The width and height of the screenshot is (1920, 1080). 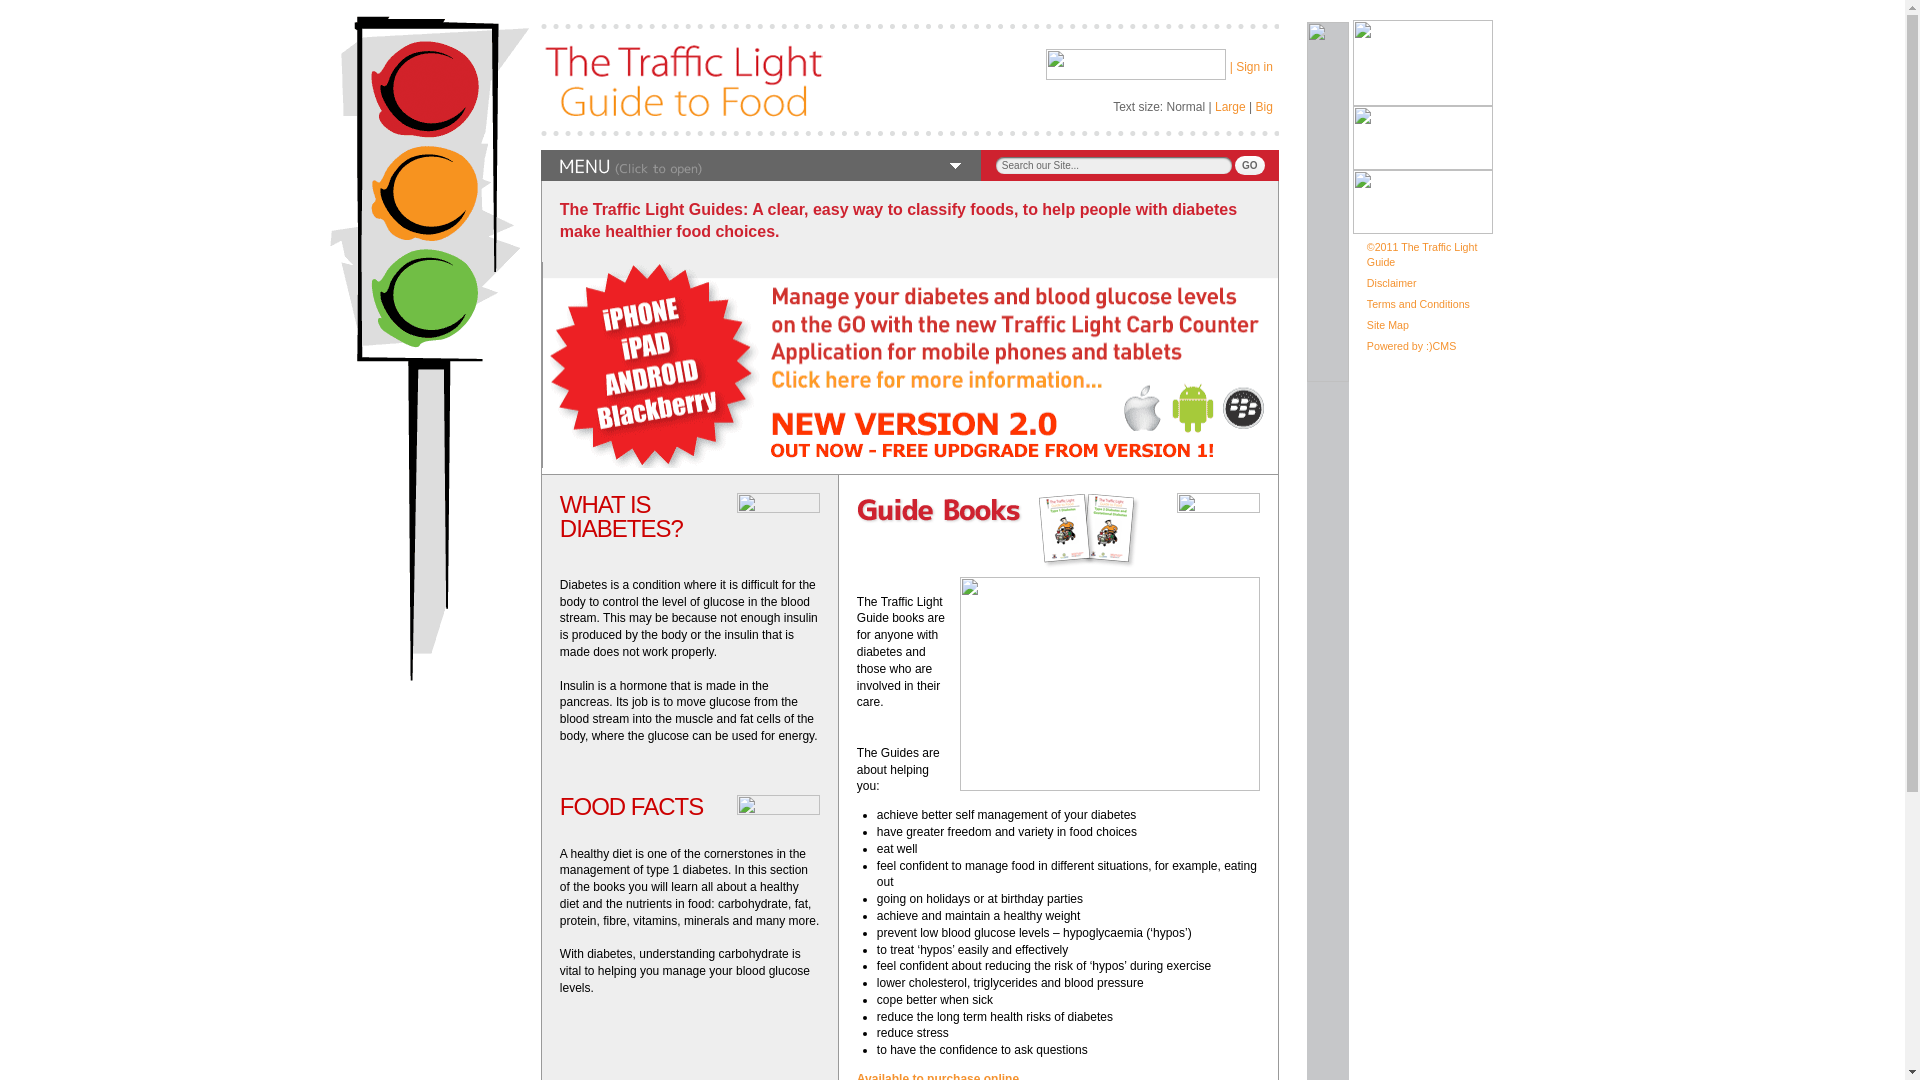 What do you see at coordinates (1230, 107) in the screenshot?
I see `Large` at bounding box center [1230, 107].